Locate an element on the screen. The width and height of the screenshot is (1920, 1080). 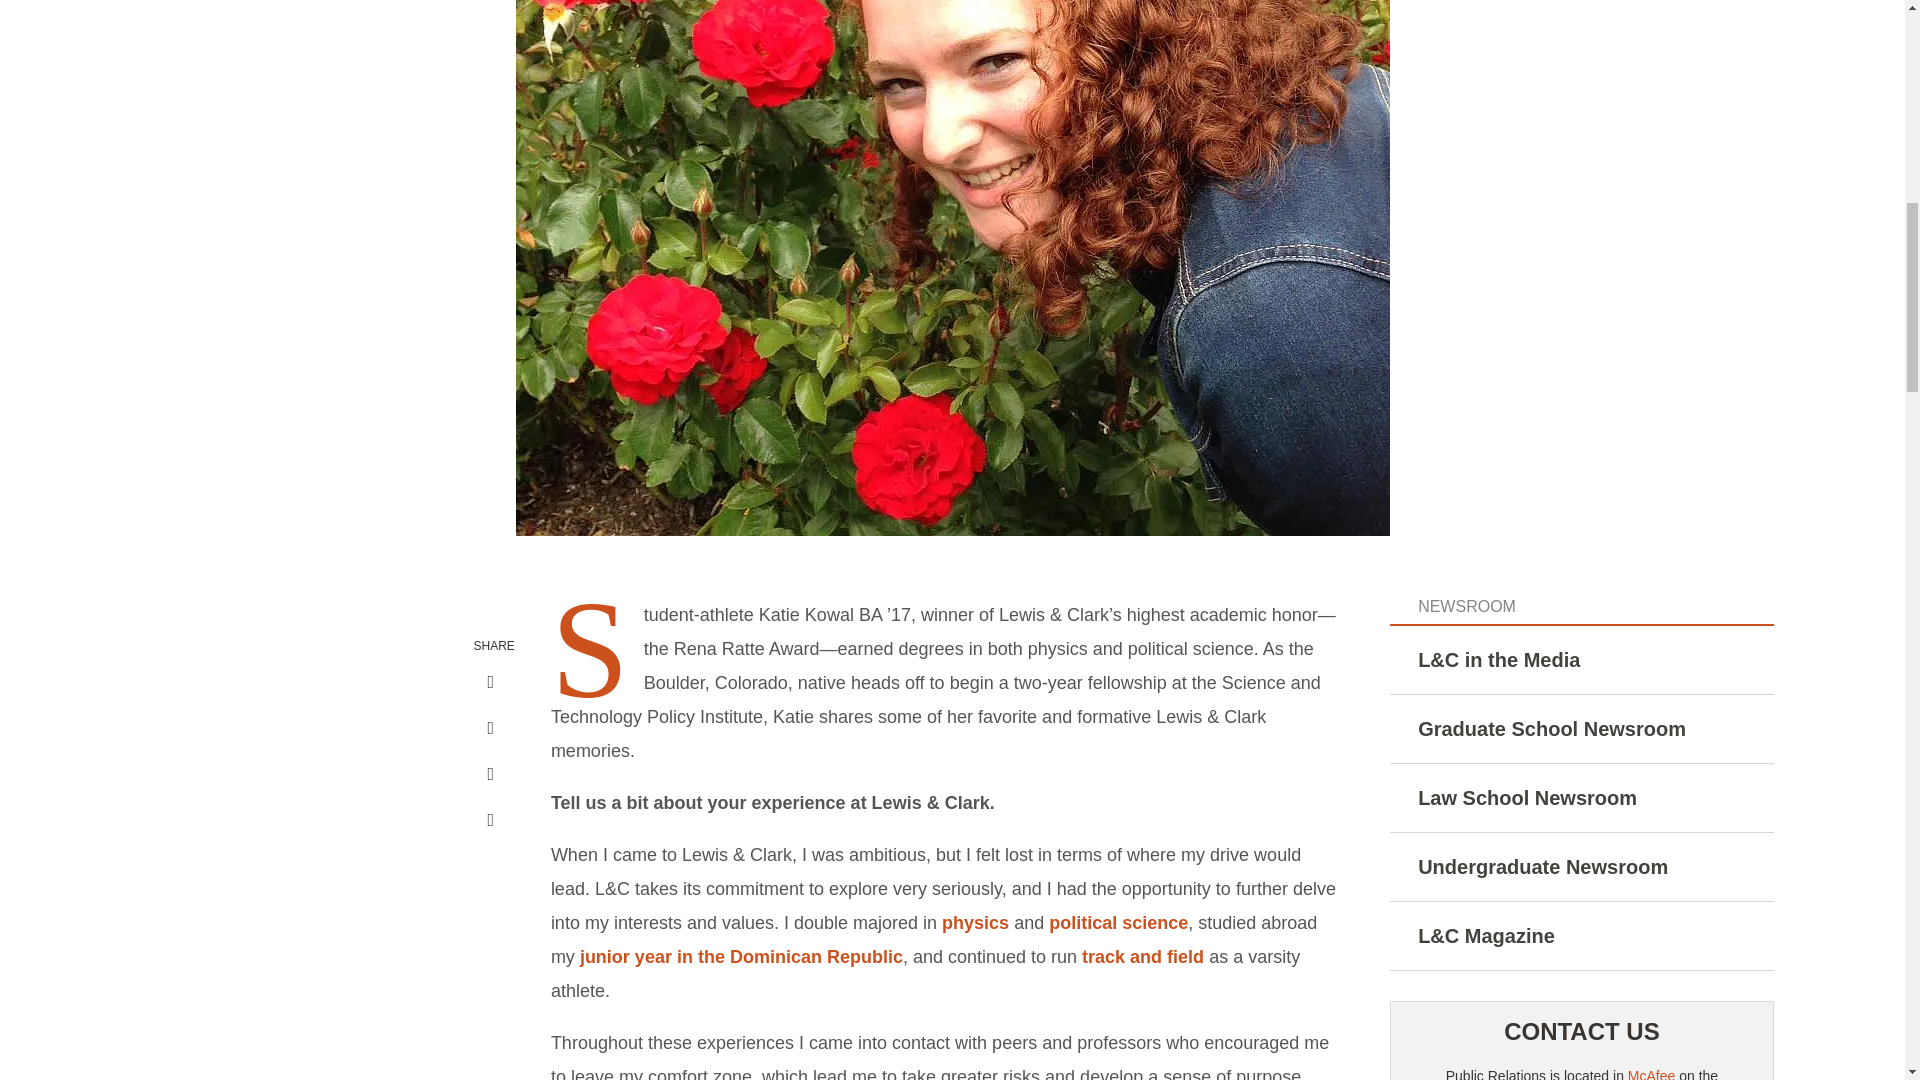
Share on Facebook is located at coordinates (490, 682).